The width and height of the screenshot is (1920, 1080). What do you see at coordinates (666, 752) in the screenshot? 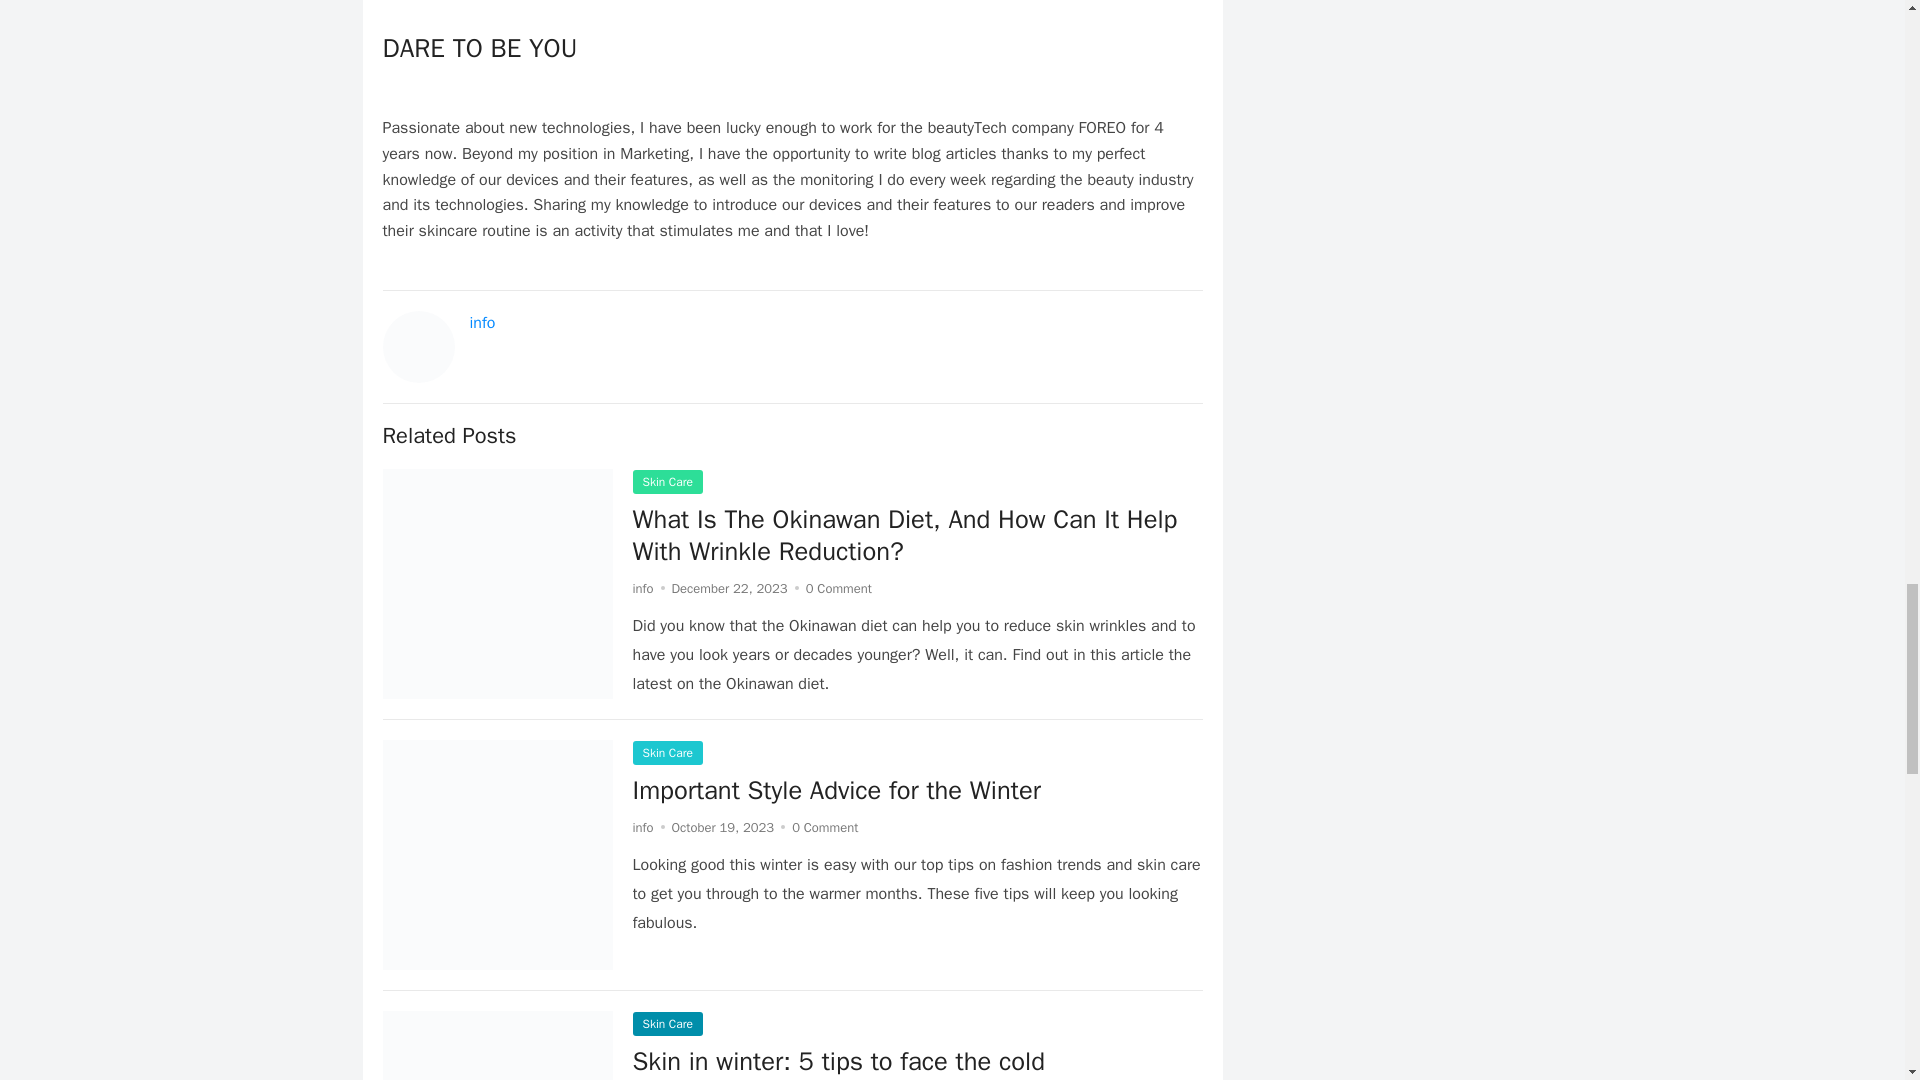
I see `Skin Care` at bounding box center [666, 752].